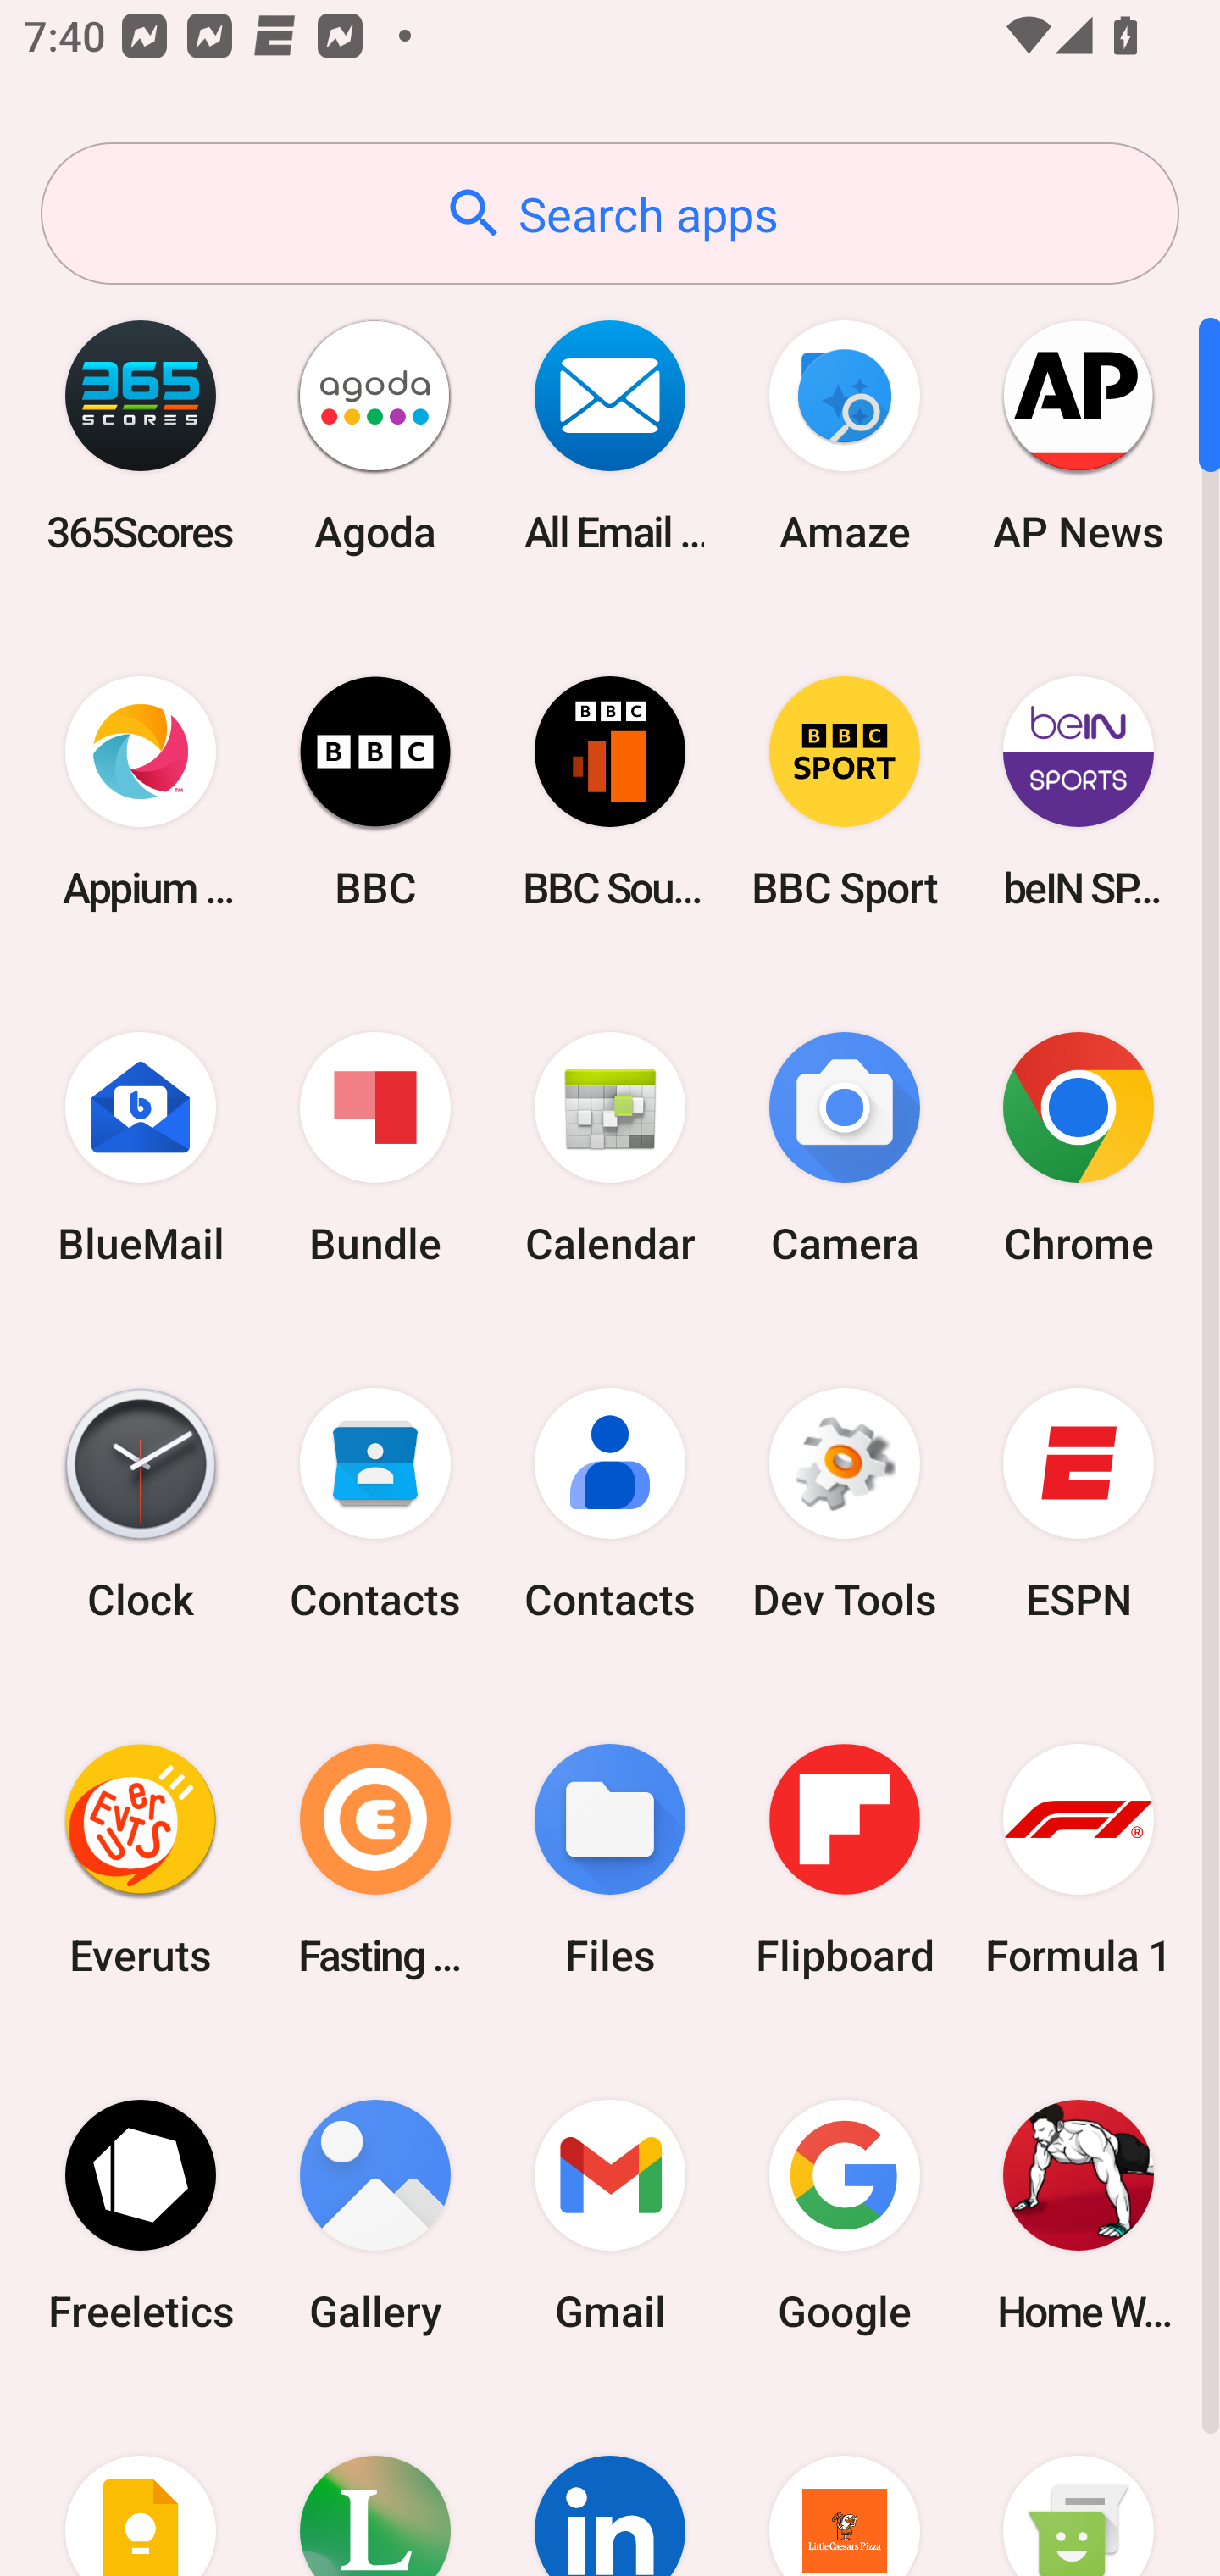 The height and width of the screenshot is (2576, 1220). I want to click on BBC Sounds, so click(610, 791).